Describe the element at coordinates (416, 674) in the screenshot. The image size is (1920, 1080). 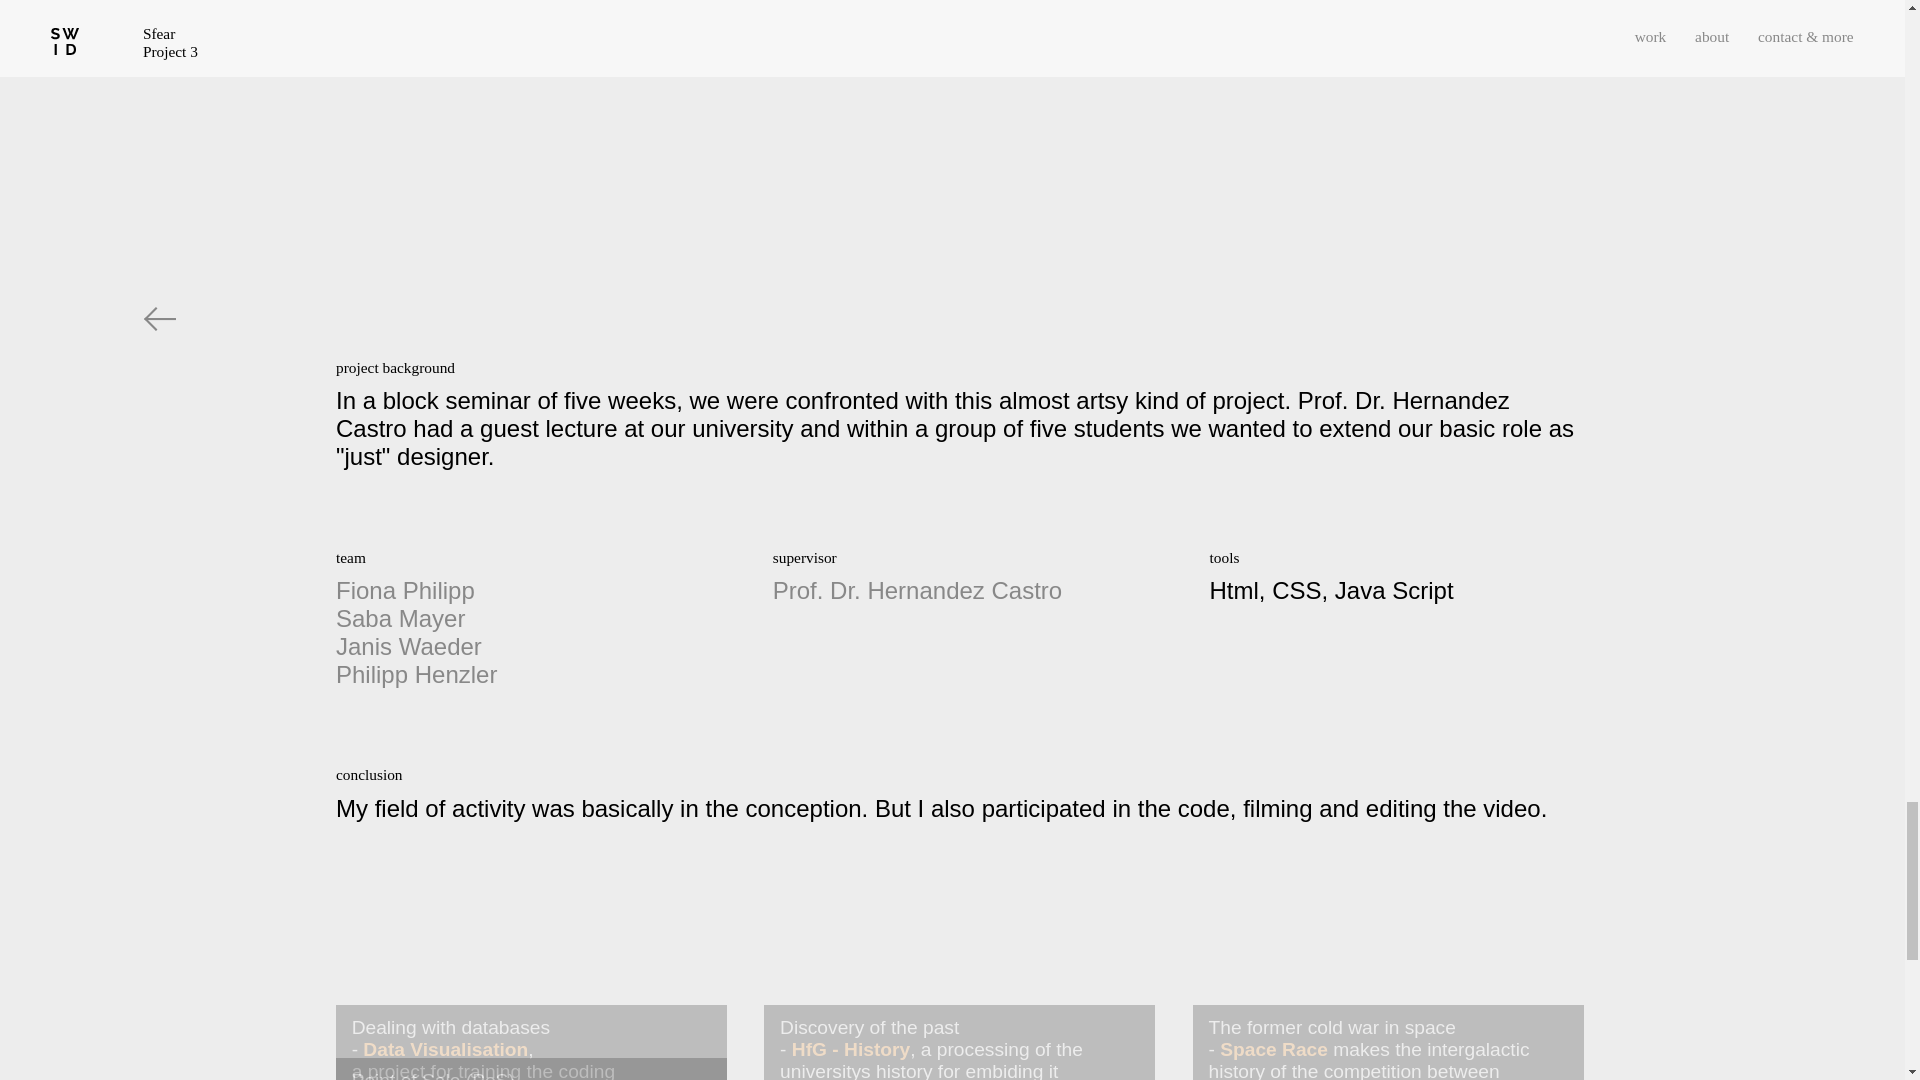
I see `Philipp Henzler` at that location.